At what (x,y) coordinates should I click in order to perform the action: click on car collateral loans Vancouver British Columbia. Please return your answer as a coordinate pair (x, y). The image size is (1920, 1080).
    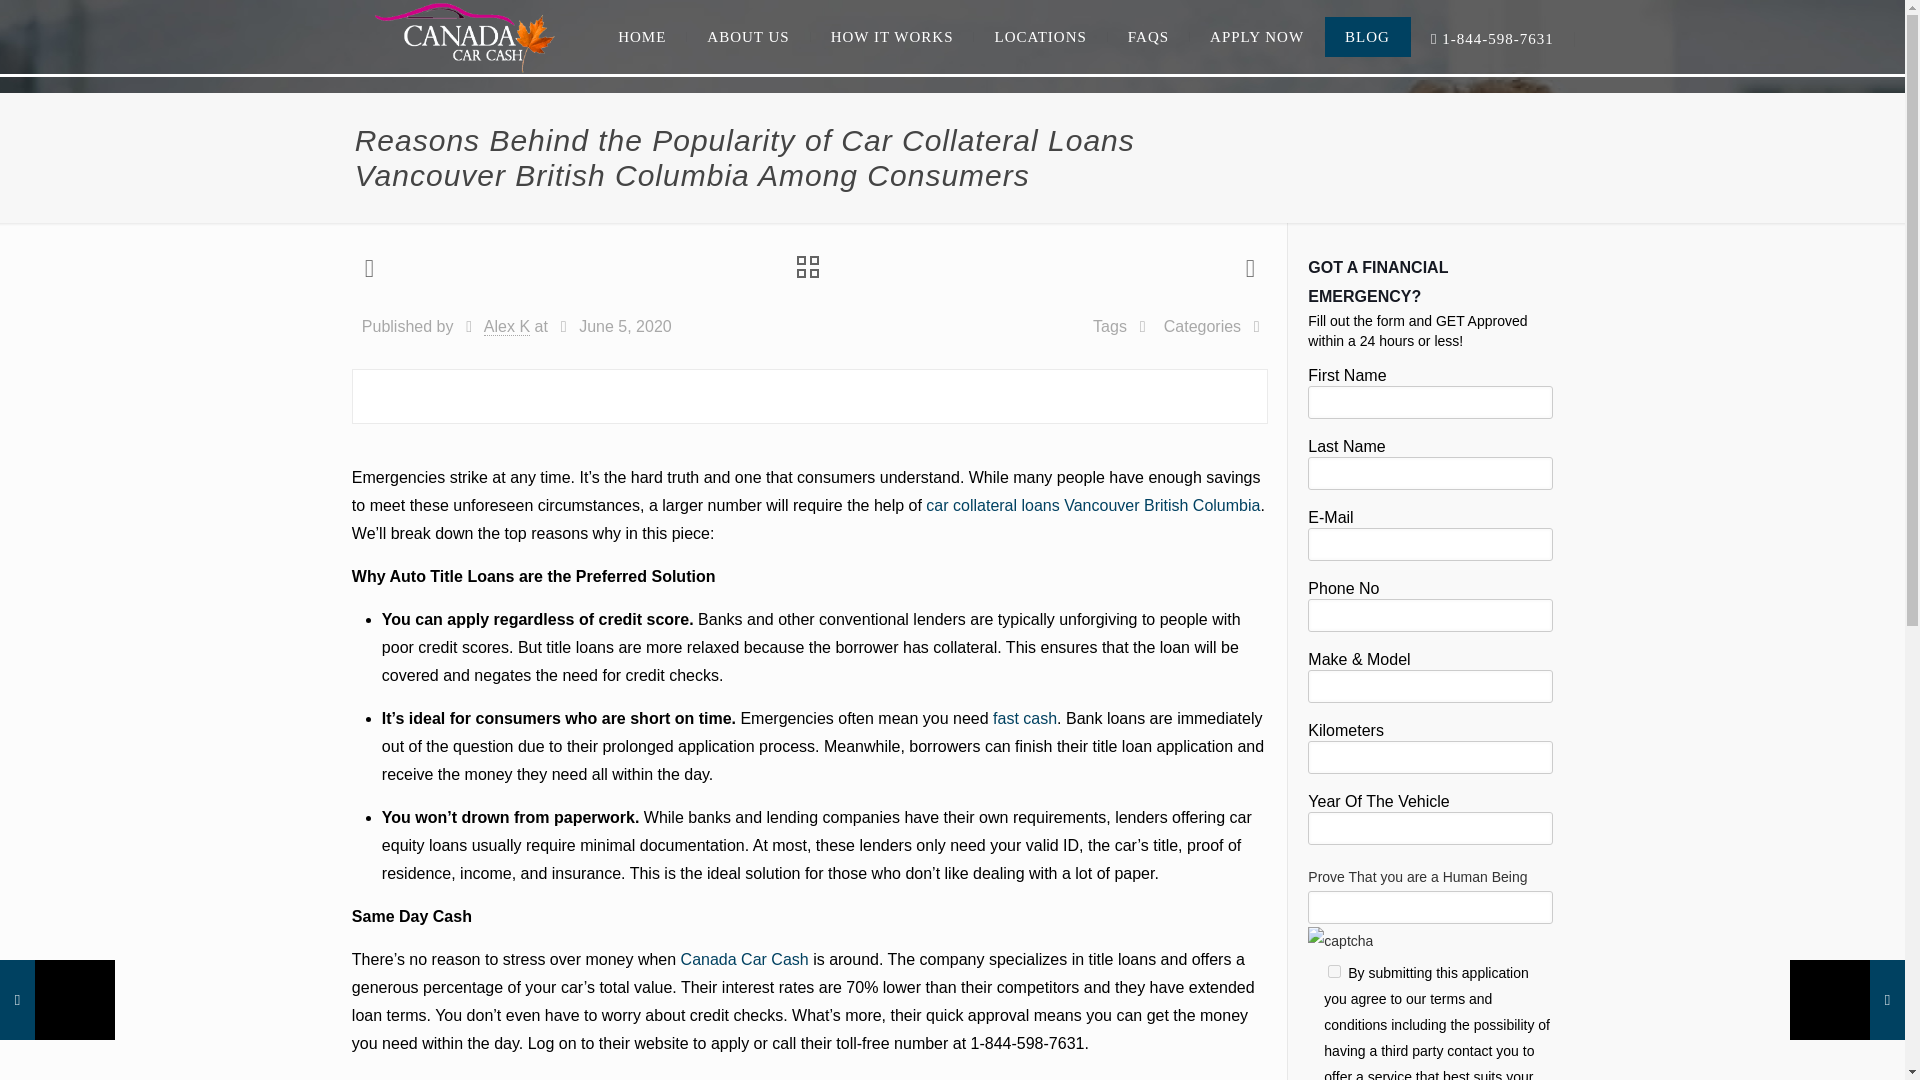
    Looking at the image, I should click on (1092, 505).